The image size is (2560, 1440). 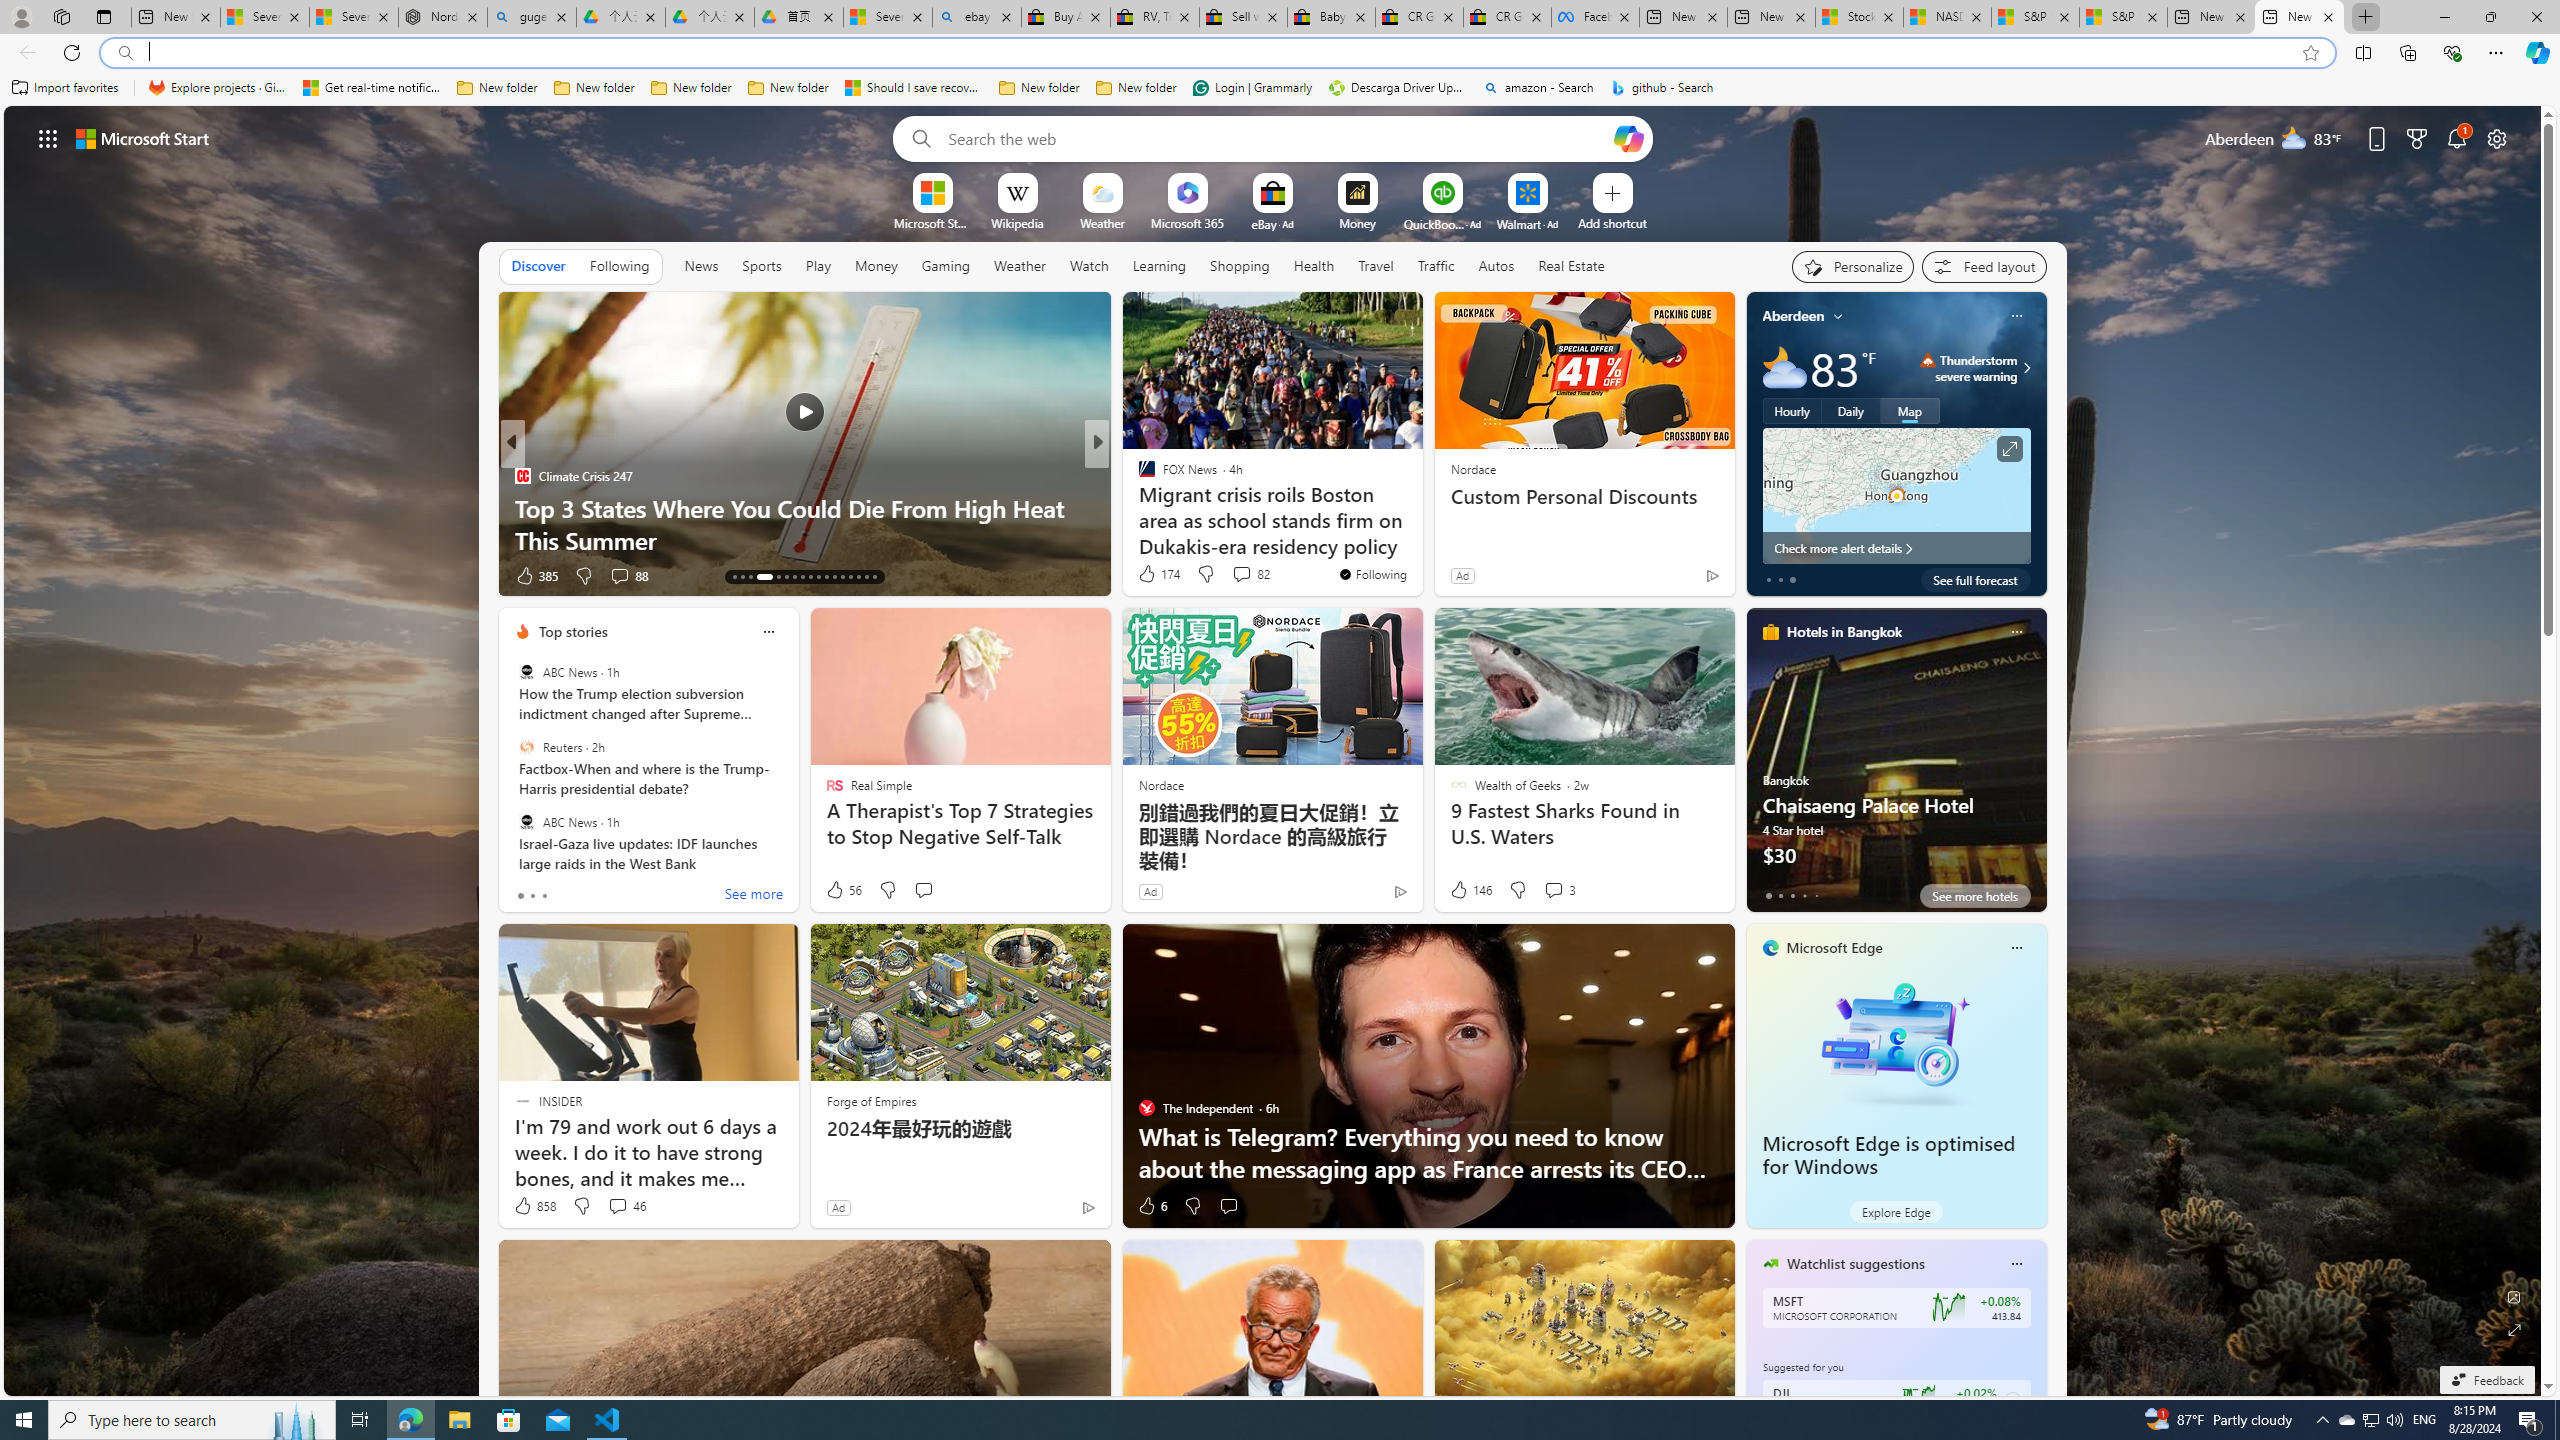 What do you see at coordinates (124, 53) in the screenshot?
I see `Search icon` at bounding box center [124, 53].